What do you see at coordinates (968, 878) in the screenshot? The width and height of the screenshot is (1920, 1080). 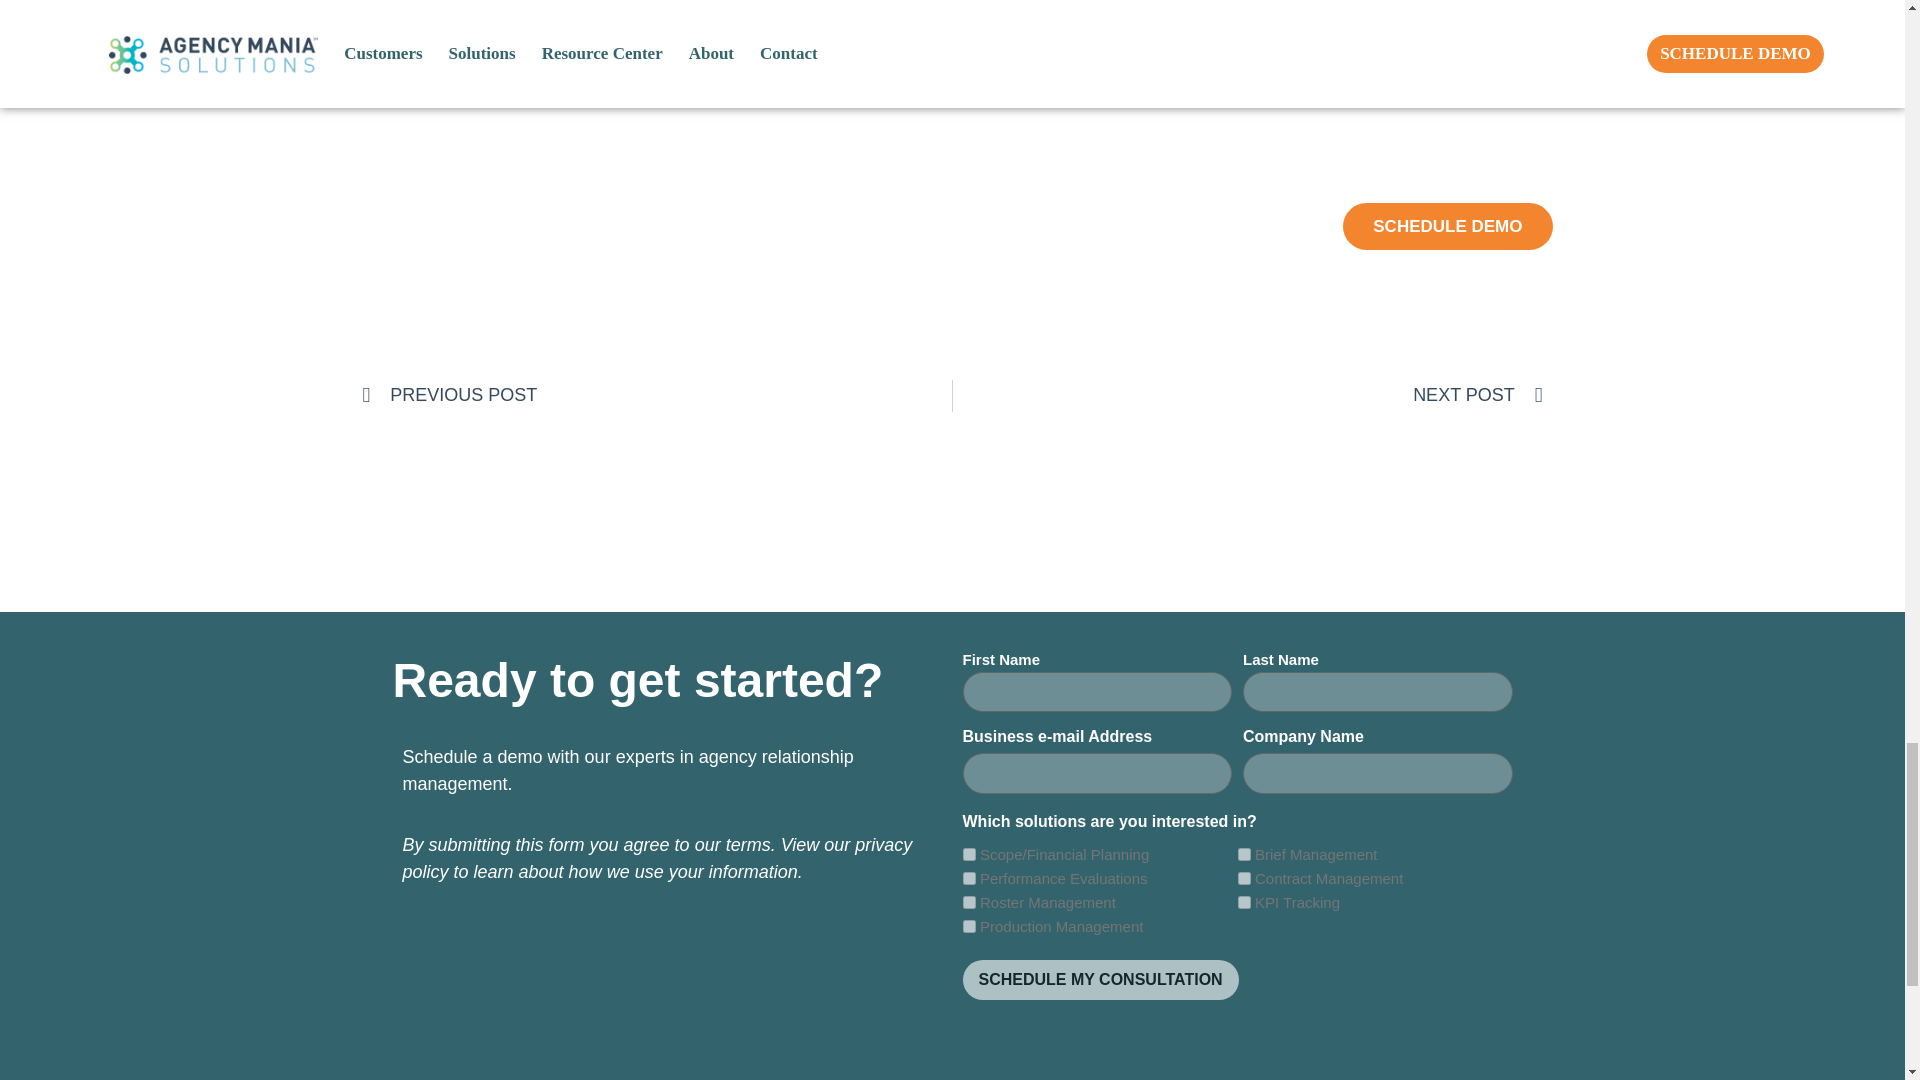 I see `Performance Evaluations` at bounding box center [968, 878].